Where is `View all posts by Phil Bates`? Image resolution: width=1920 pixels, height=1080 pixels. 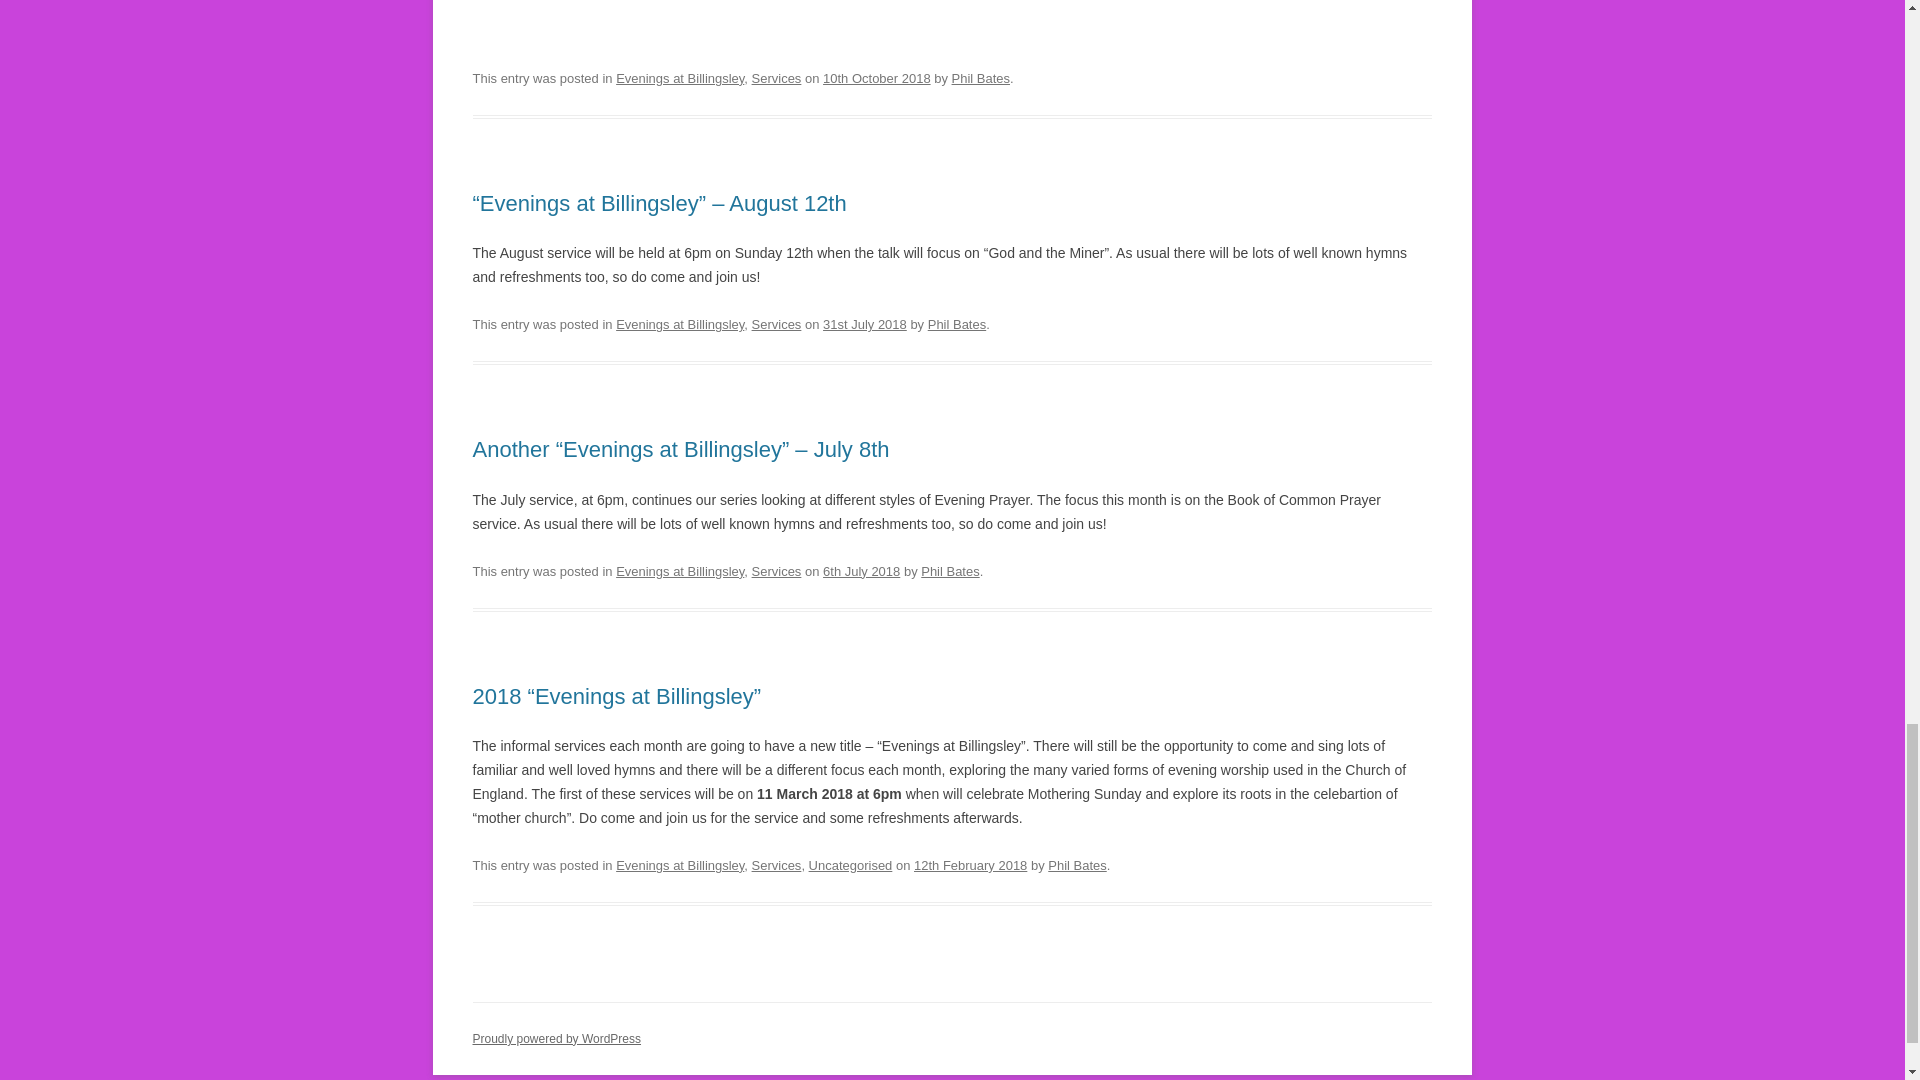 View all posts by Phil Bates is located at coordinates (980, 78).